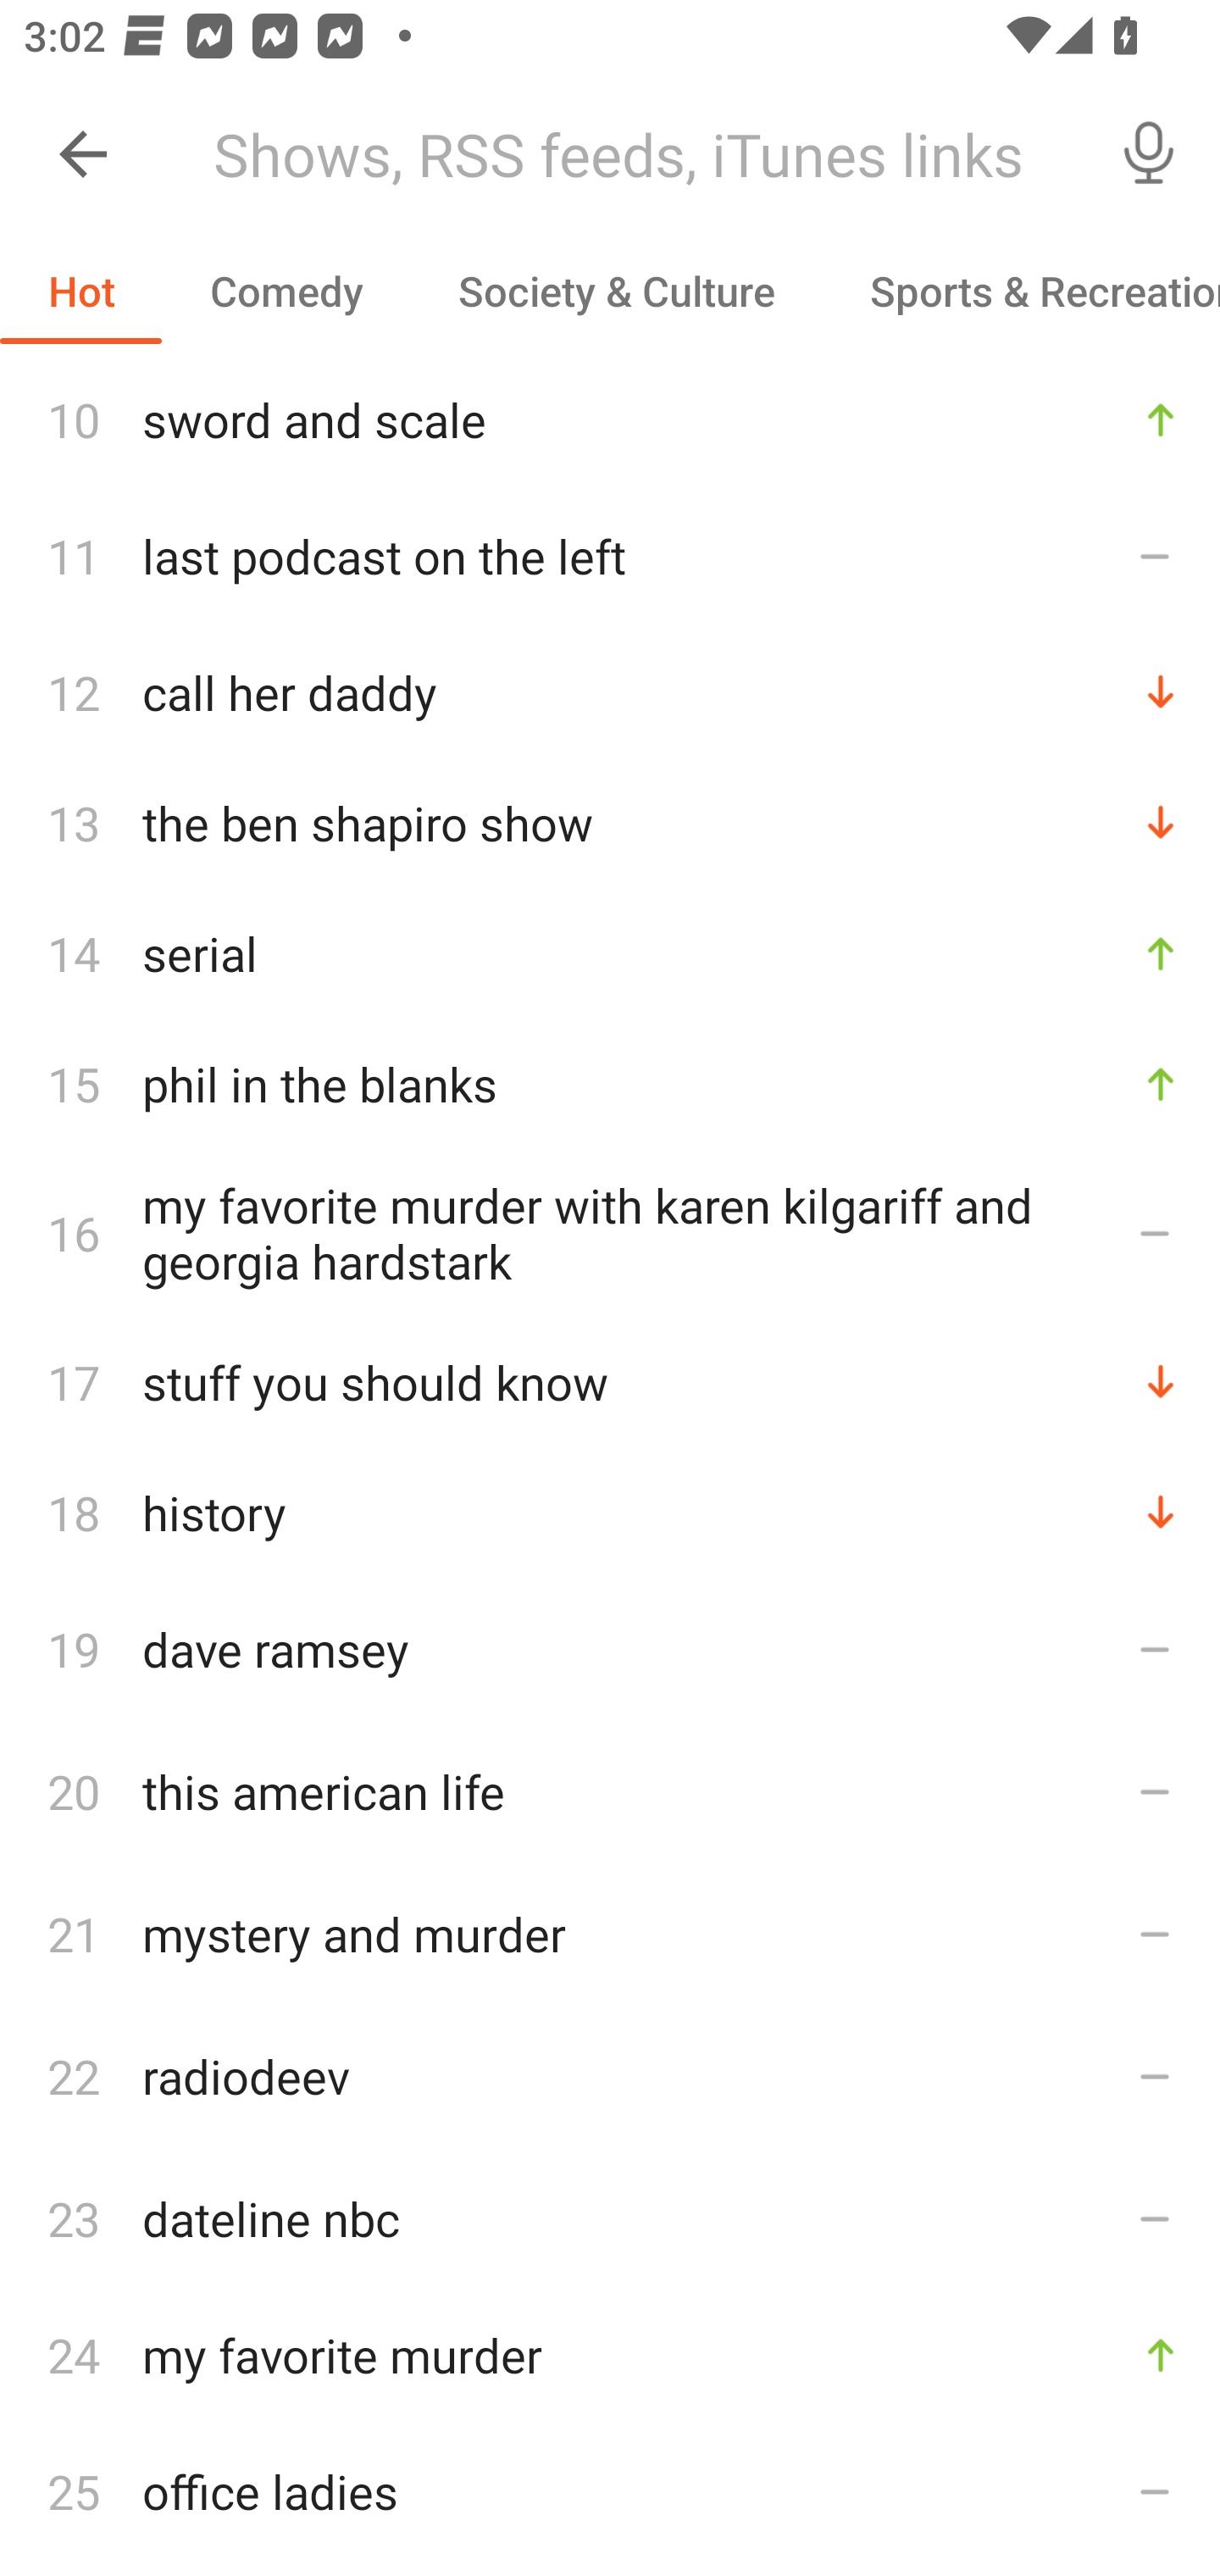 The width and height of the screenshot is (1220, 2576). Describe the element at coordinates (610, 691) in the screenshot. I see `12 call her daddy` at that location.